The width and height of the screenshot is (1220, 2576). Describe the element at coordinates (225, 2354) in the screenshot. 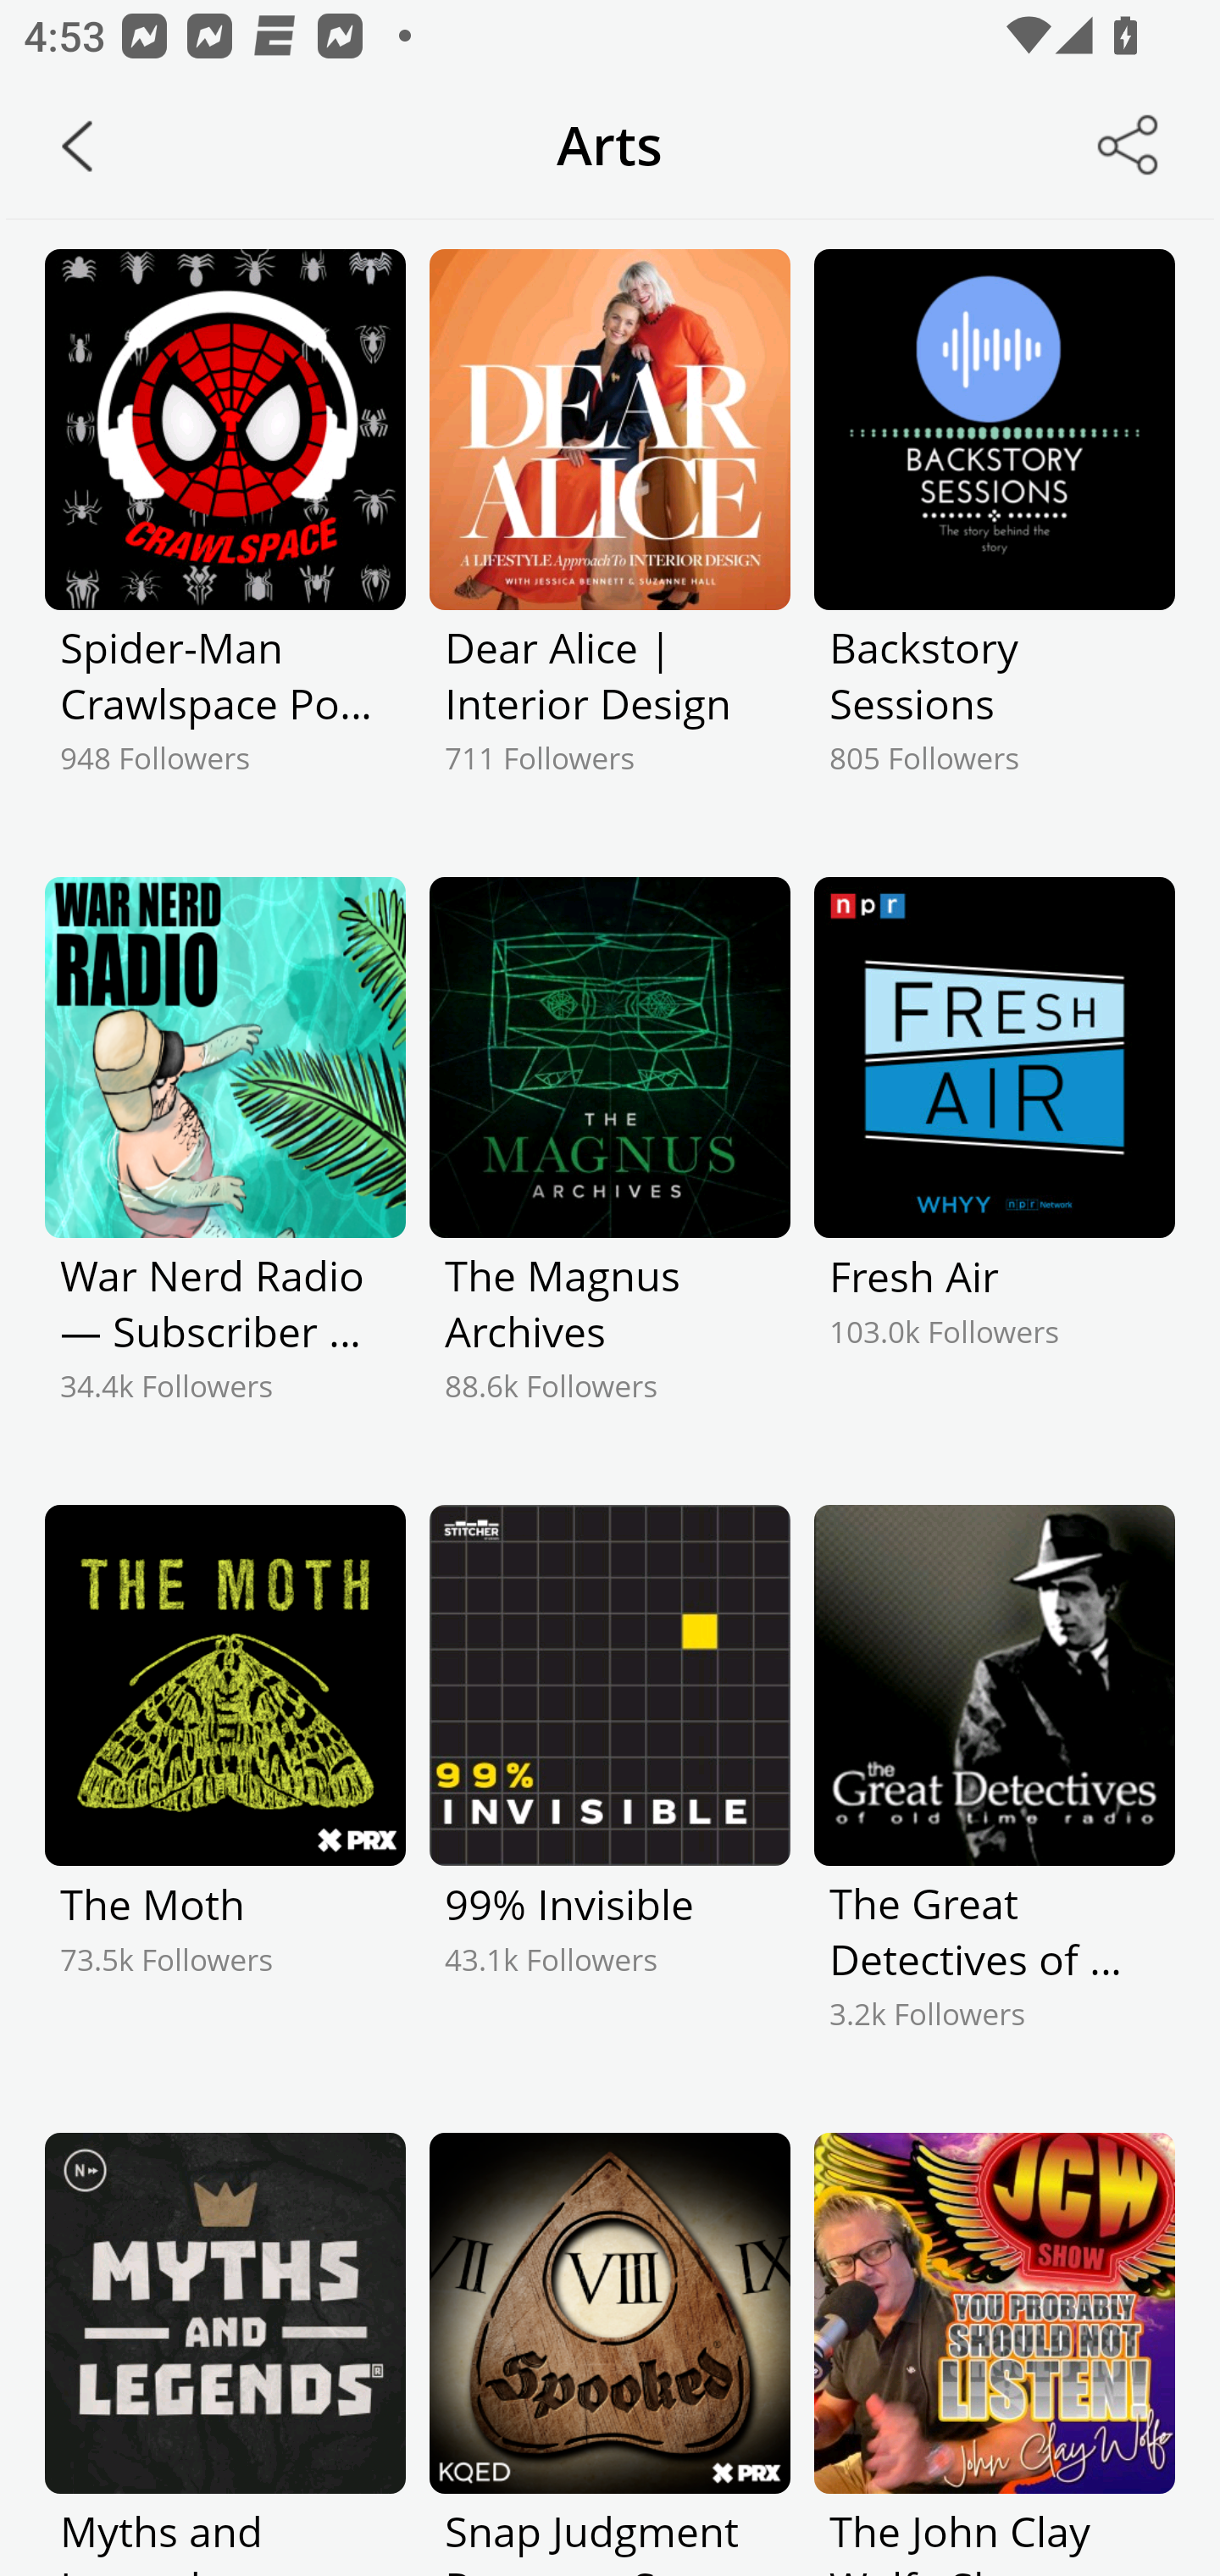

I see `Myths and Legends` at that location.